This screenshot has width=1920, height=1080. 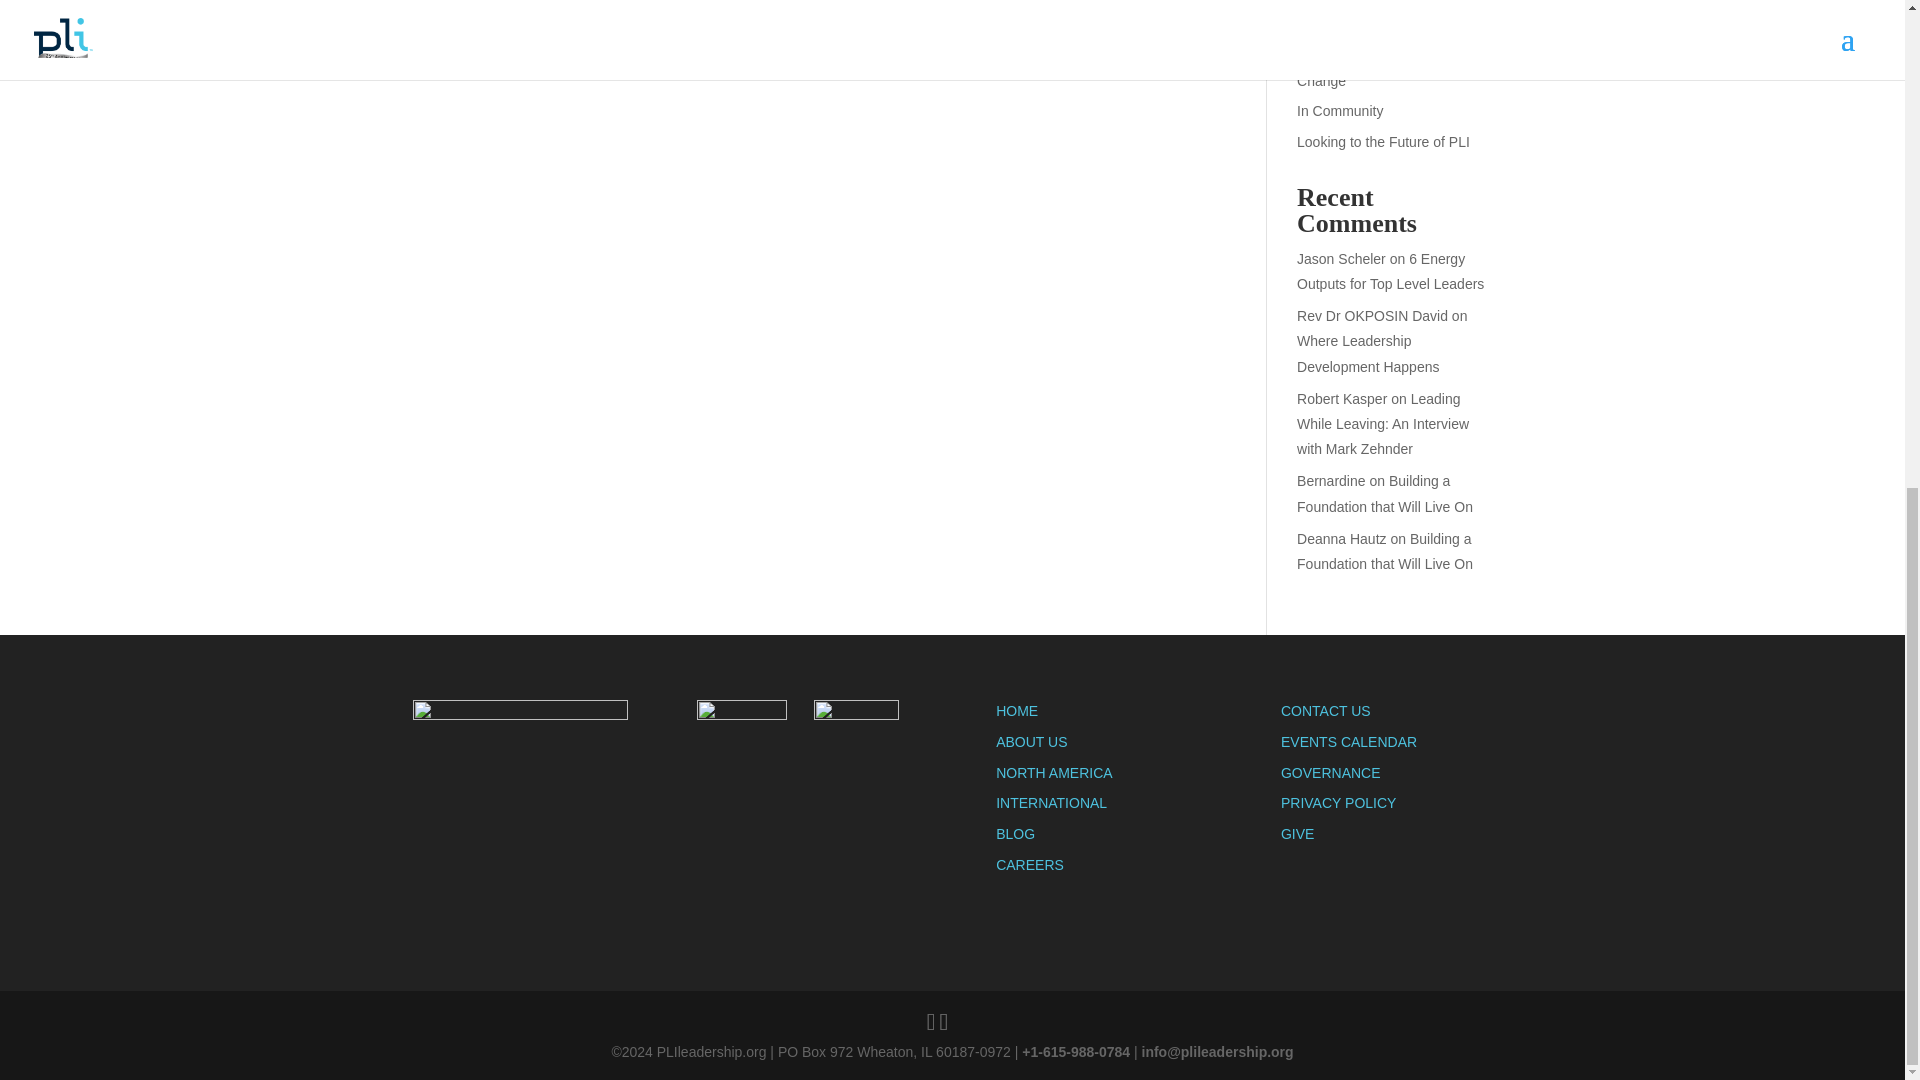 What do you see at coordinates (1390, 270) in the screenshot?
I see `6 Energy Outputs for Top Level Leaders` at bounding box center [1390, 270].